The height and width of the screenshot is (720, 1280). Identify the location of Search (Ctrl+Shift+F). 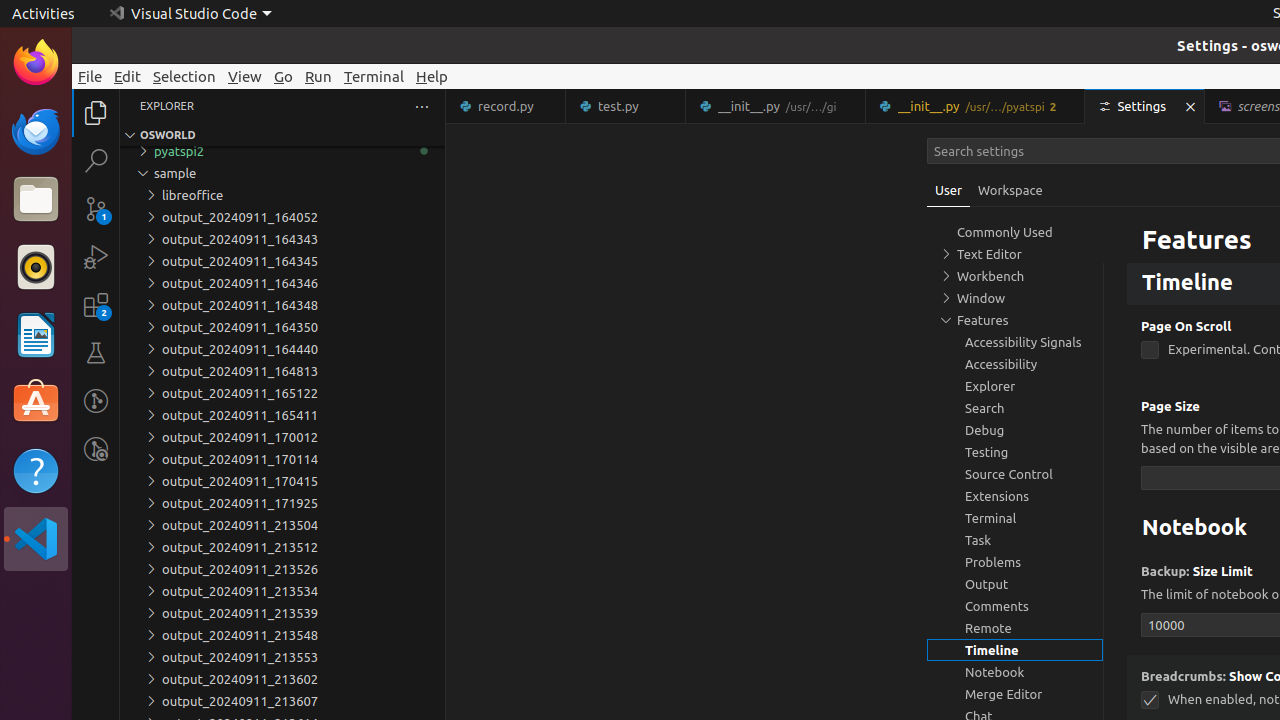
(96, 160).